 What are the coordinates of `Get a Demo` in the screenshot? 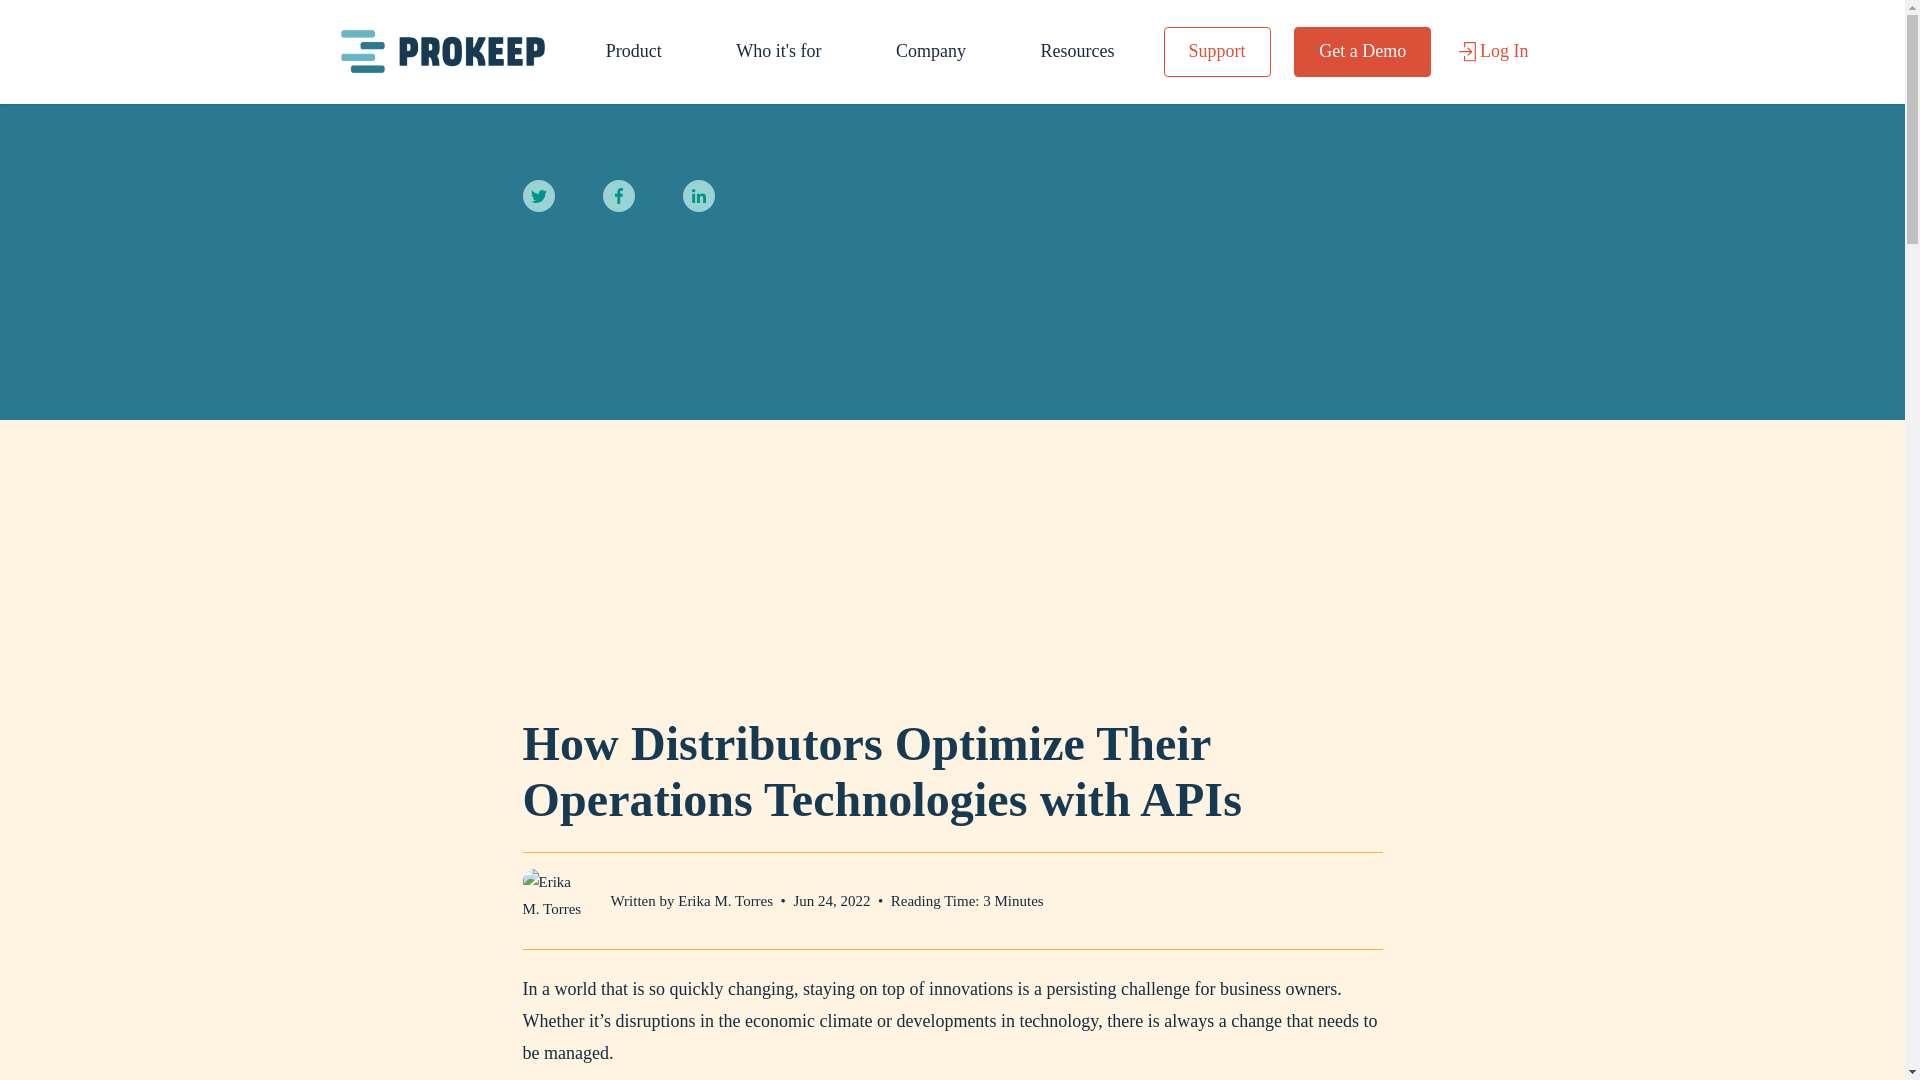 It's located at (1362, 52).